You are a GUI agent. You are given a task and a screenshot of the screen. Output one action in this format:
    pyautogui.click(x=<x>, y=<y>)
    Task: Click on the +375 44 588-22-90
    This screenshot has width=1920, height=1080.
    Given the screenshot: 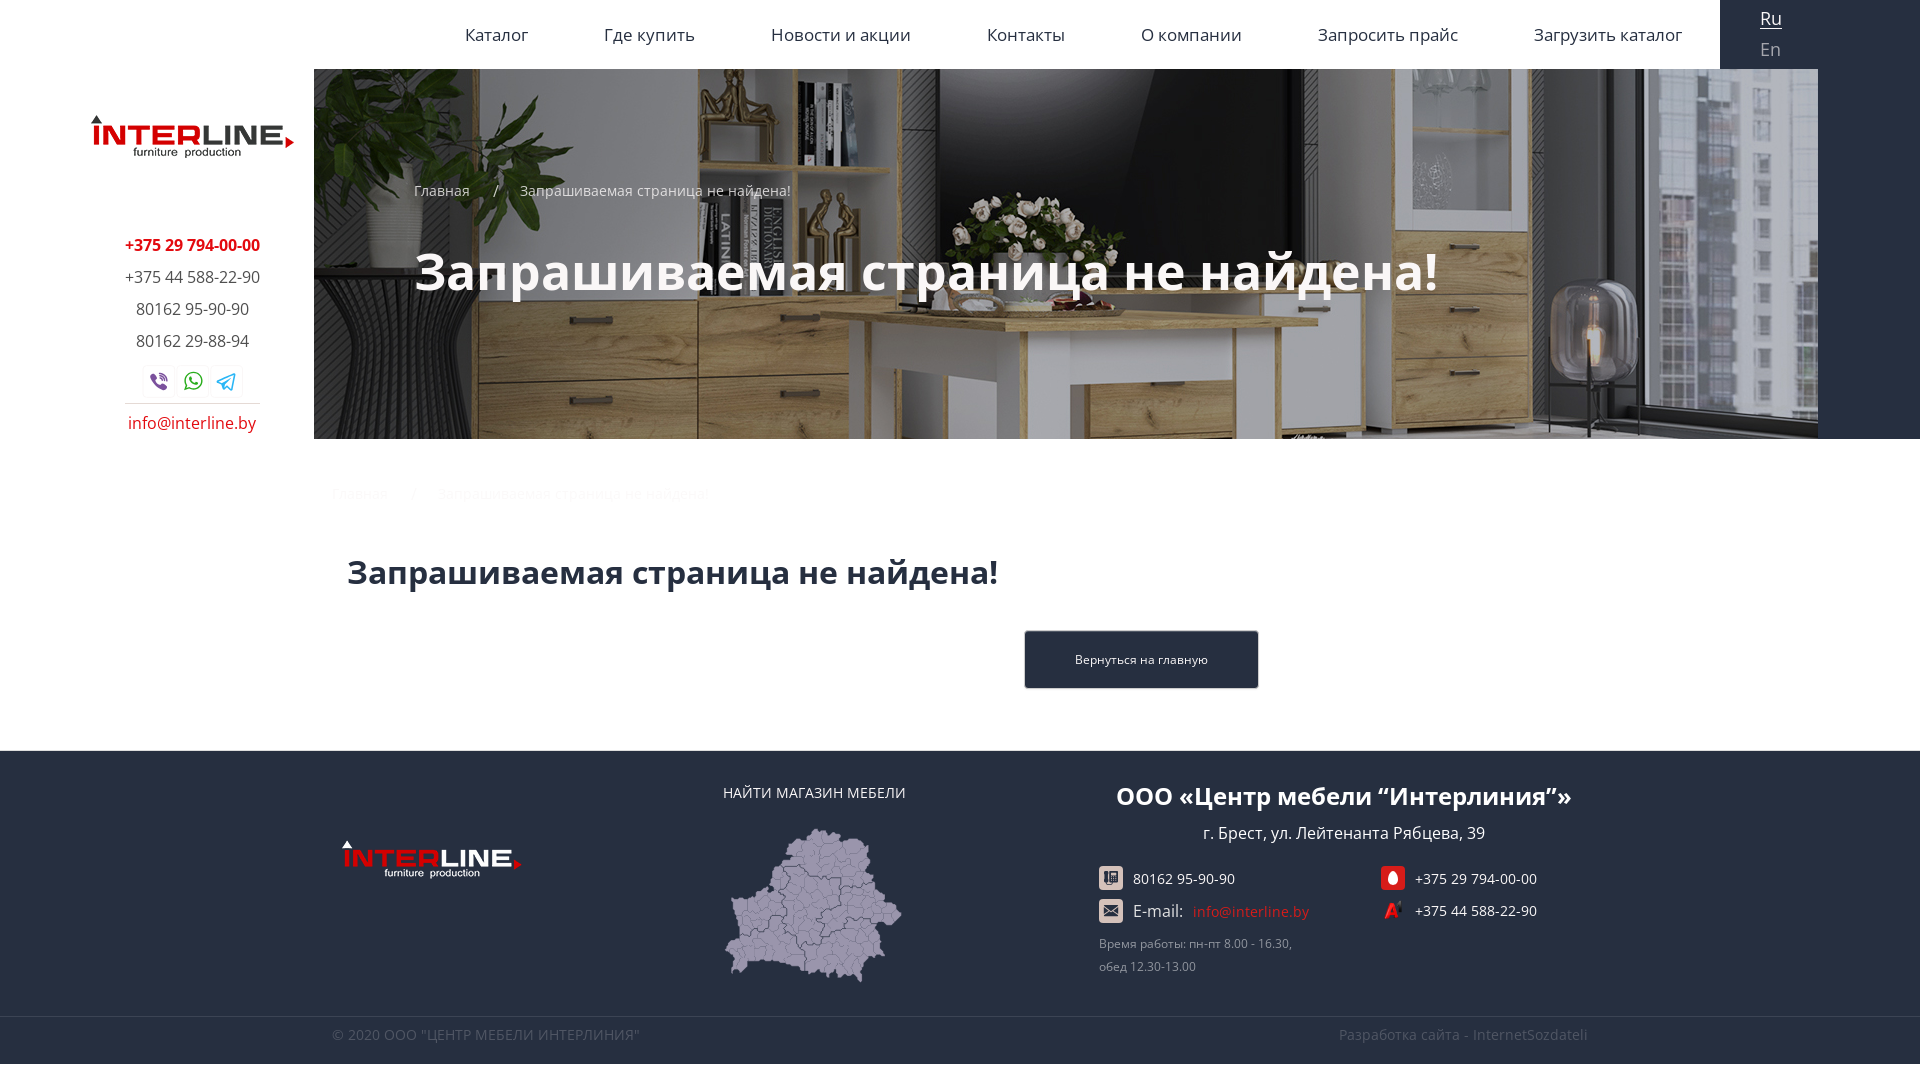 What is the action you would take?
    pyautogui.click(x=1476, y=910)
    